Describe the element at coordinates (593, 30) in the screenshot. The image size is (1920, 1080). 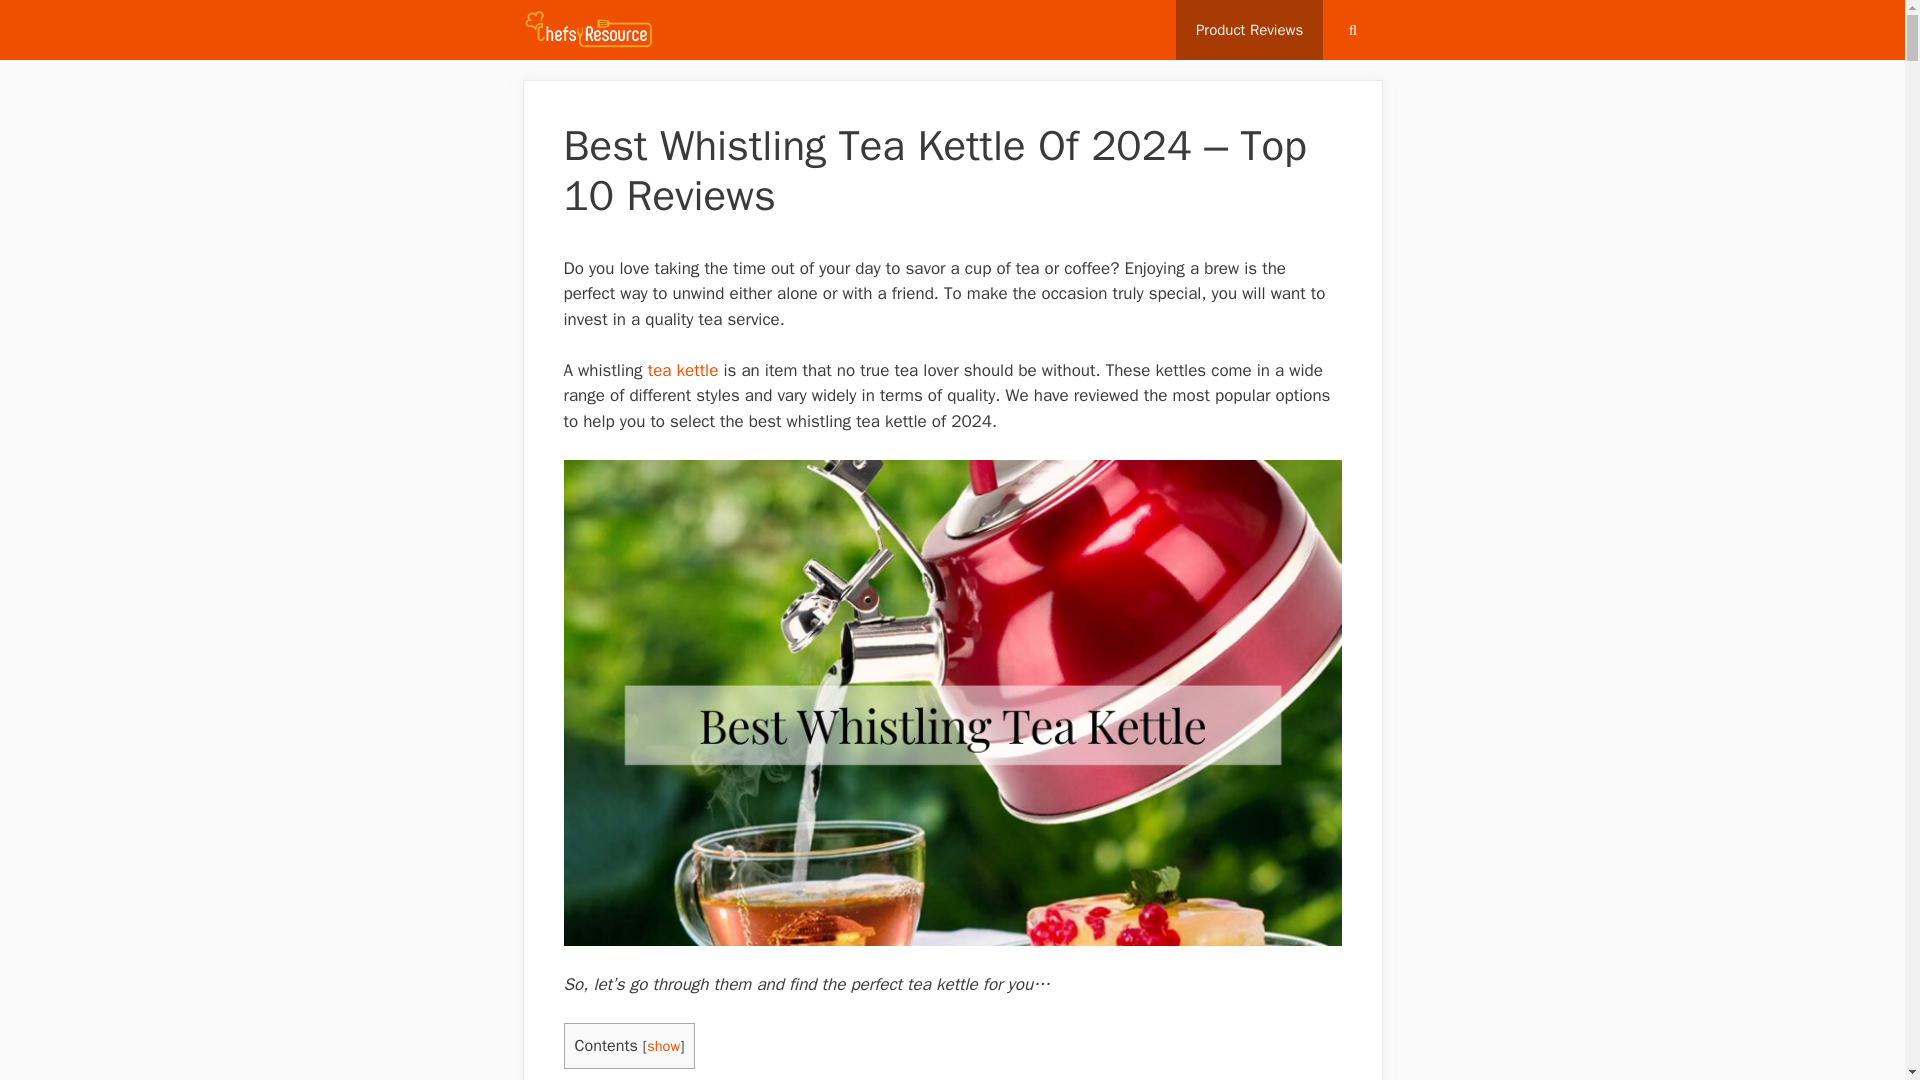
I see `Chef's Resource` at that location.